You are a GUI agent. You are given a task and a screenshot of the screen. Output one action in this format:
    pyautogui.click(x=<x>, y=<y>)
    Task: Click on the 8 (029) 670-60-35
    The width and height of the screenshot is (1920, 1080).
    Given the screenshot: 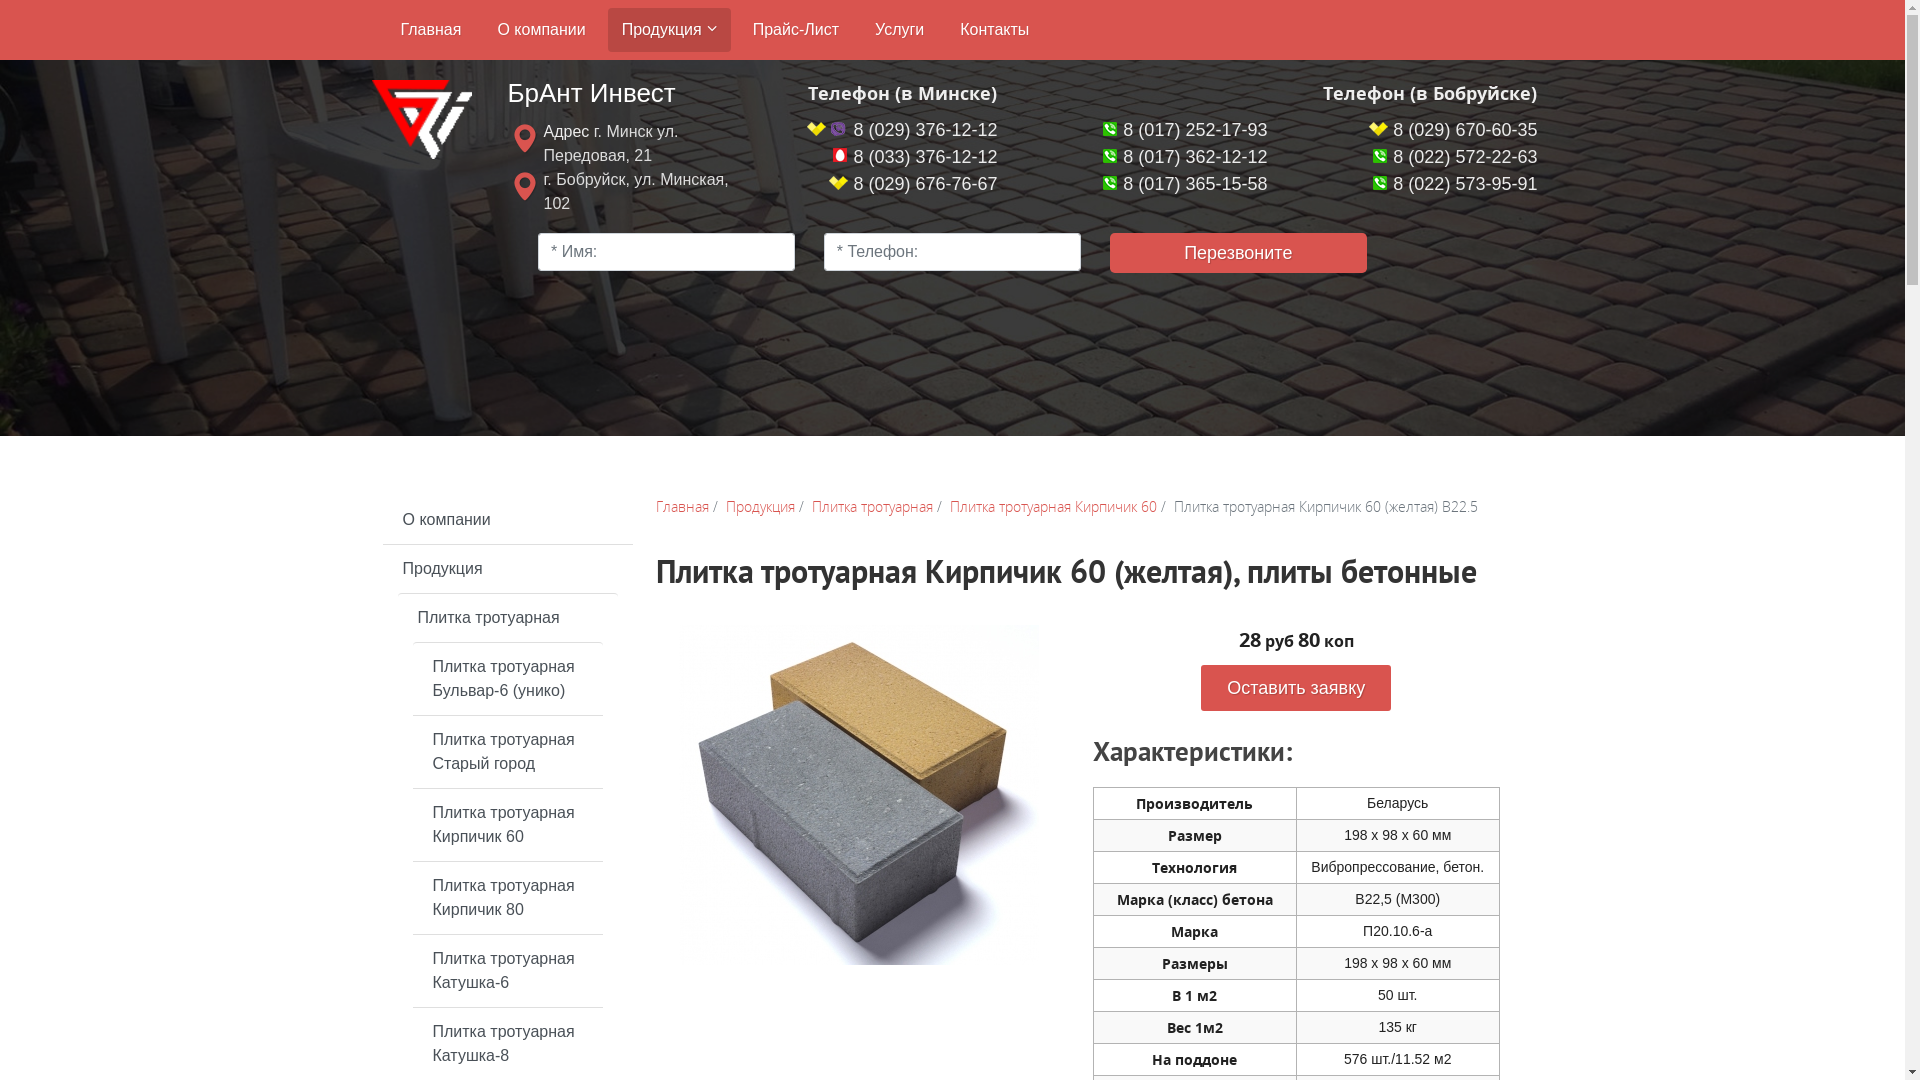 What is the action you would take?
    pyautogui.click(x=1453, y=130)
    